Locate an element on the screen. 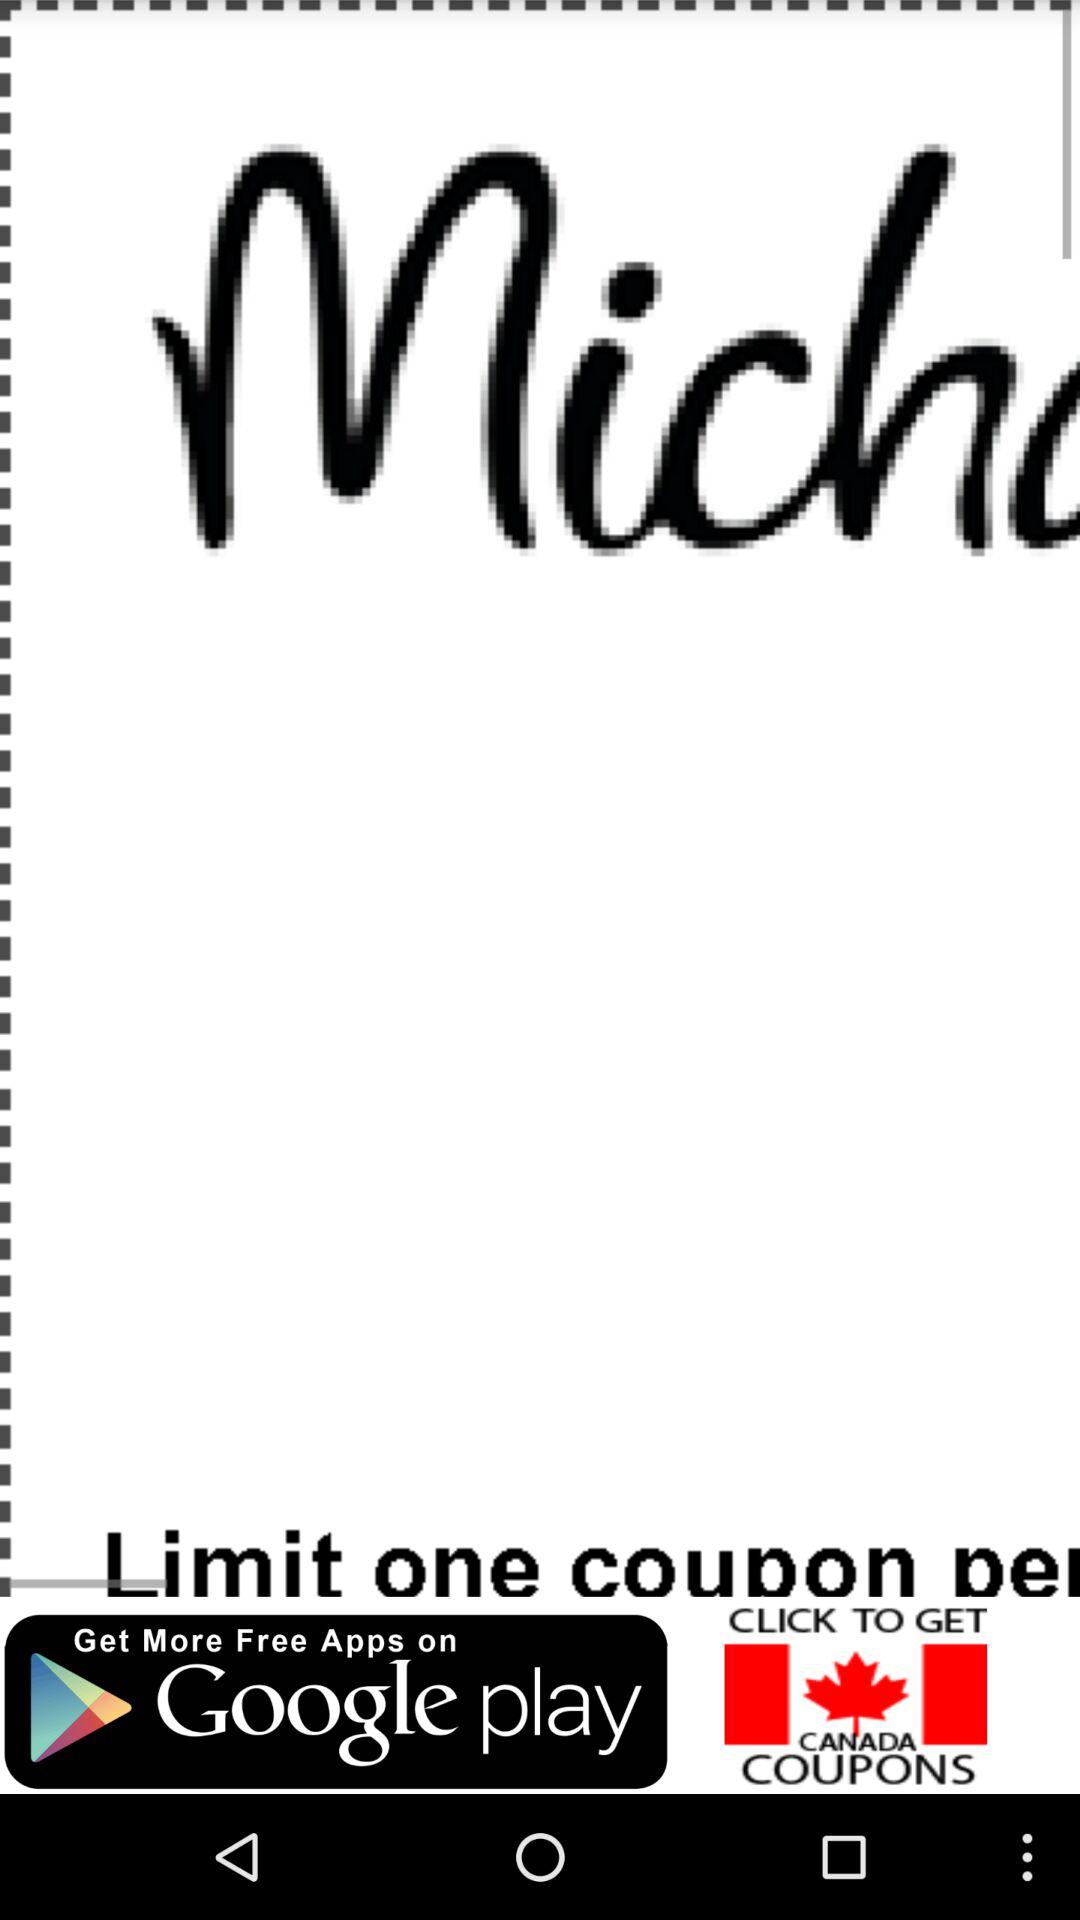 The height and width of the screenshot is (1920, 1080). open advertisement is located at coordinates (856, 1695).